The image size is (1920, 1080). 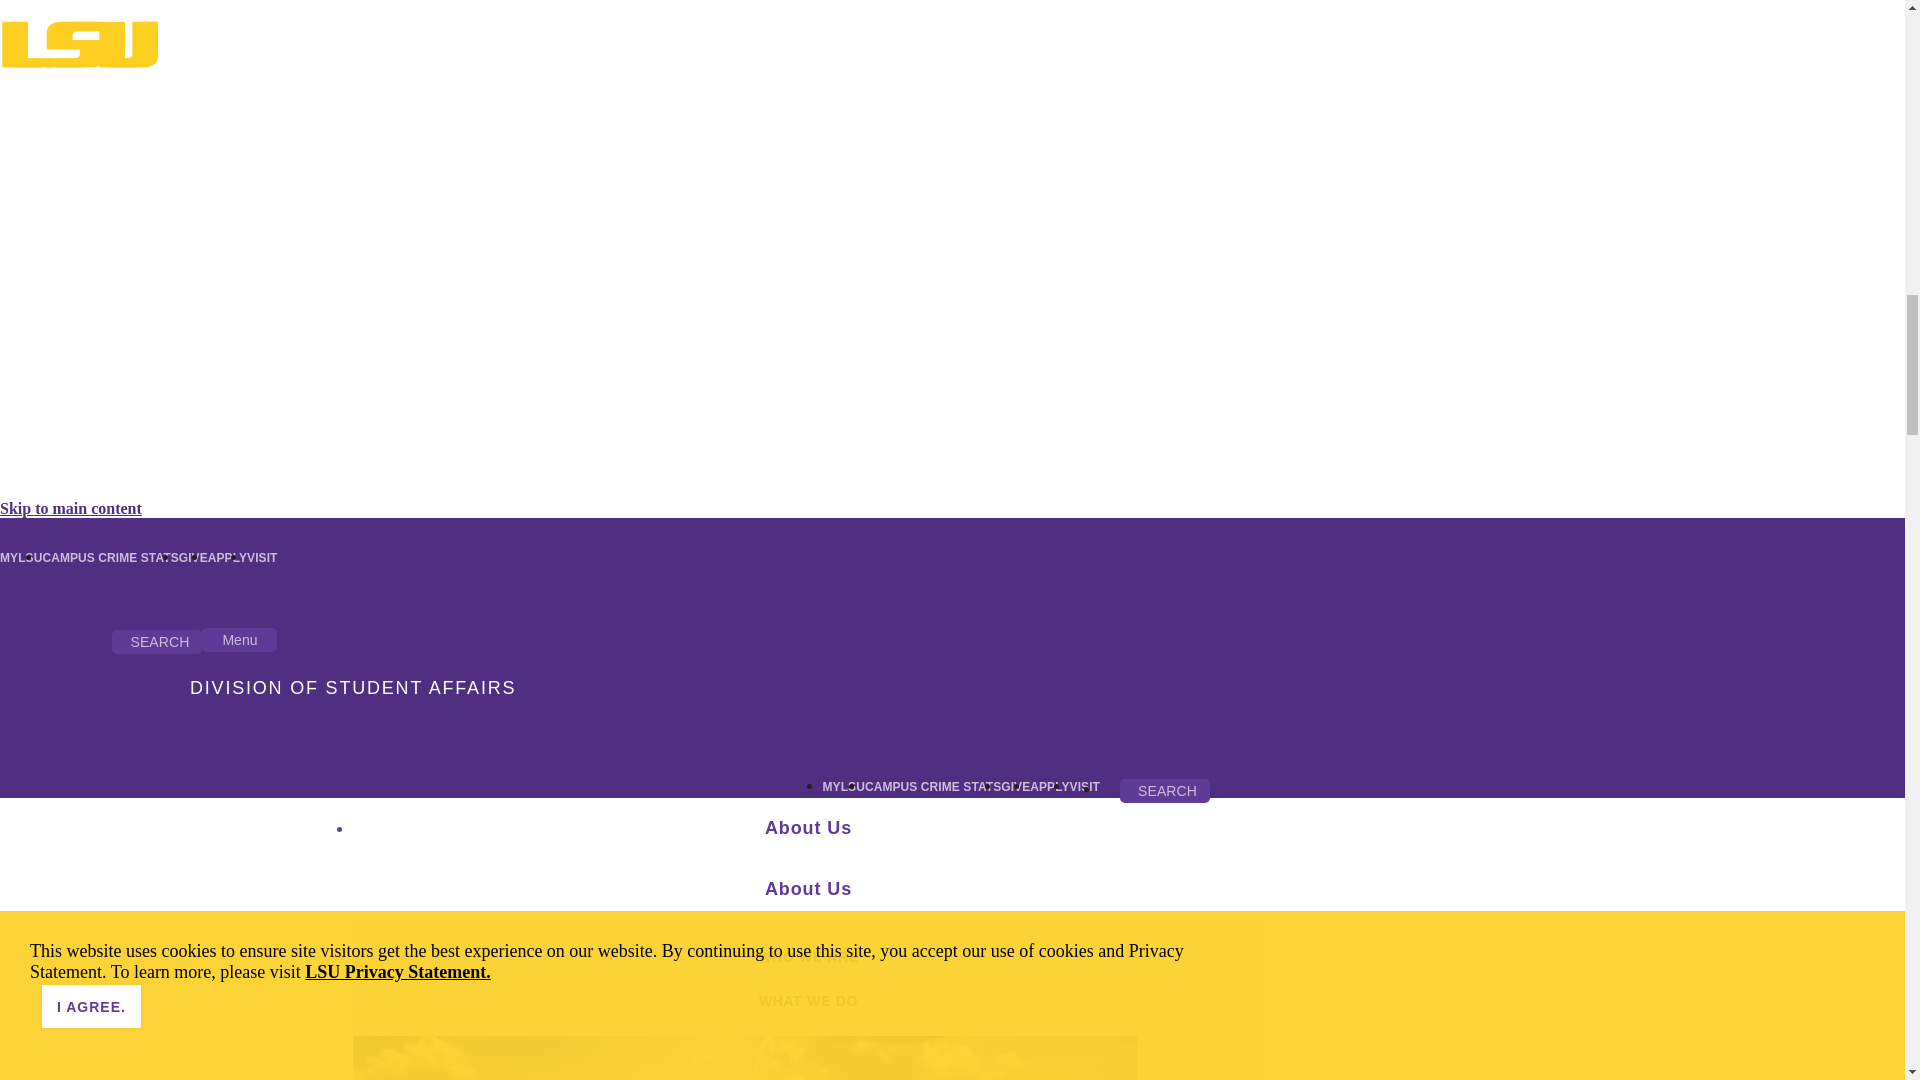 What do you see at coordinates (353, 688) in the screenshot?
I see `DIVISION OF STUDENT AFFAIRS` at bounding box center [353, 688].